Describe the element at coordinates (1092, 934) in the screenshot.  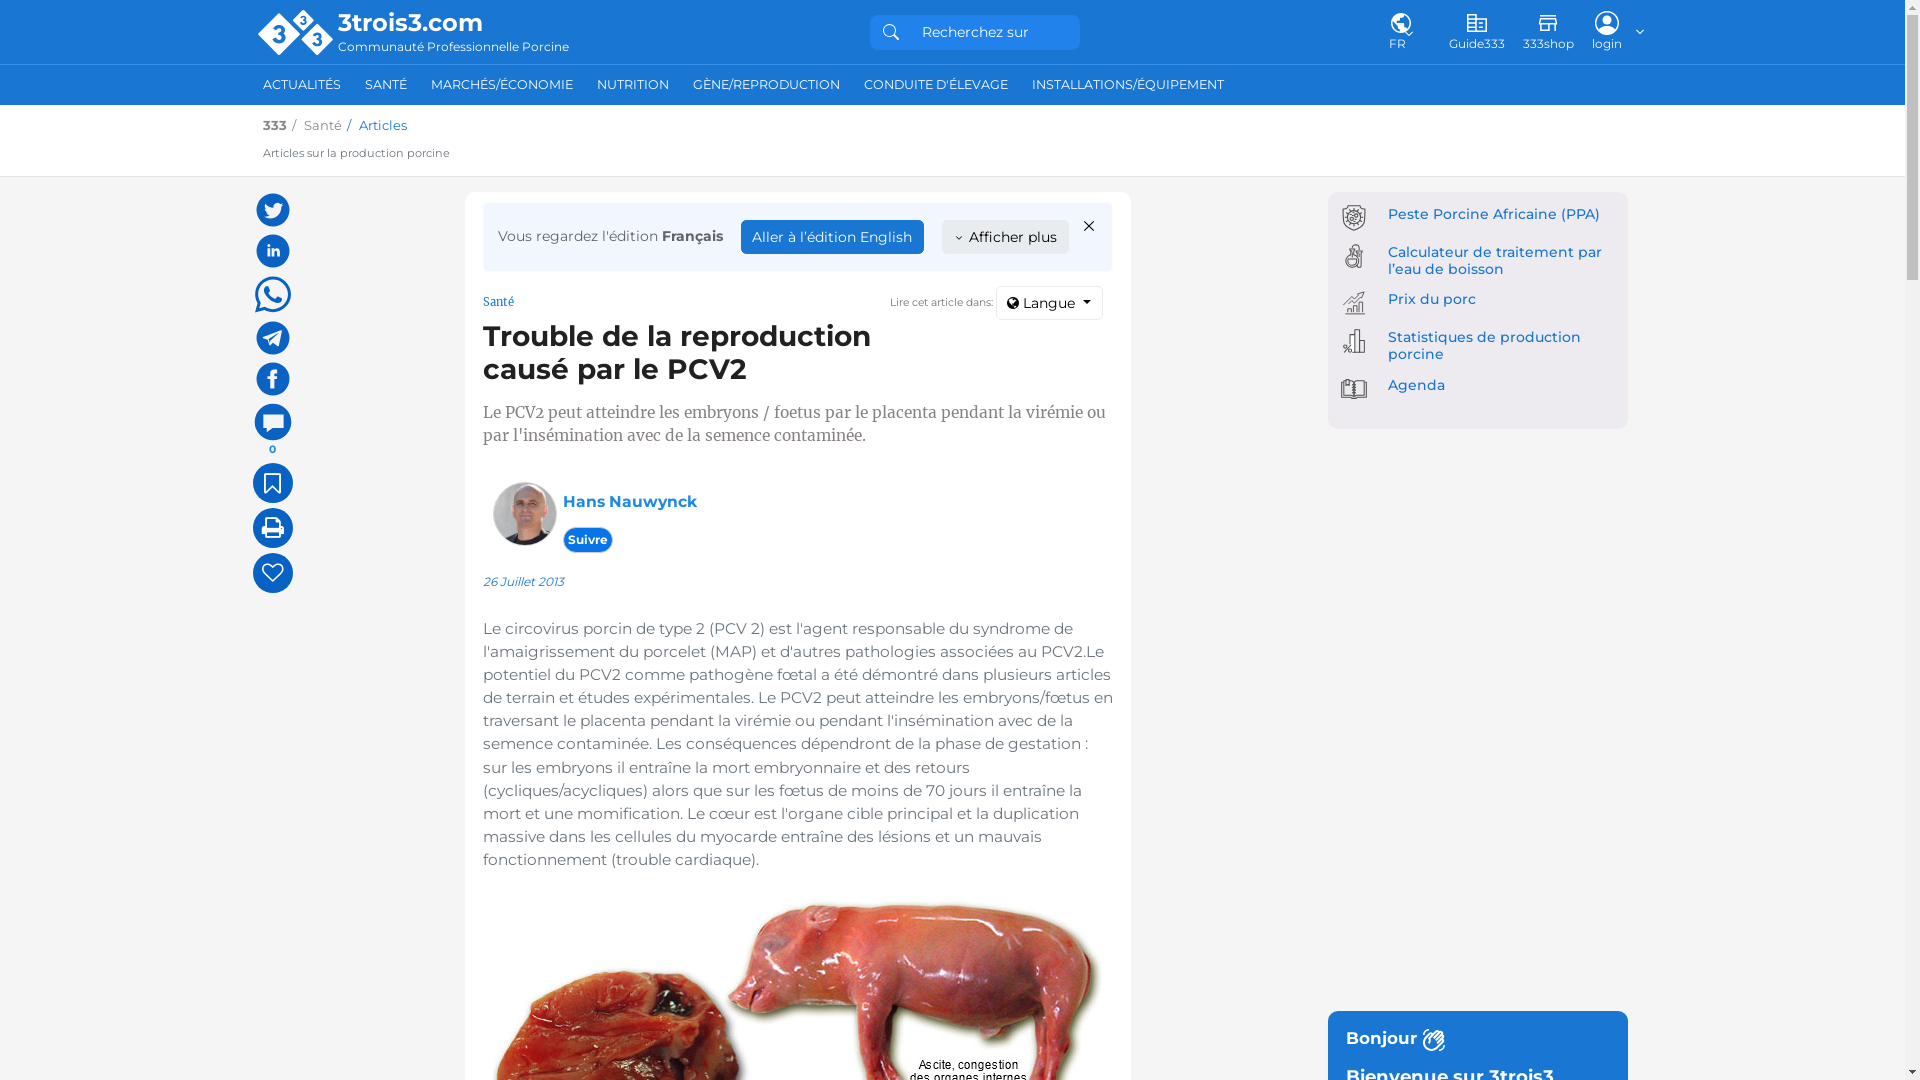
I see `Polski` at that location.